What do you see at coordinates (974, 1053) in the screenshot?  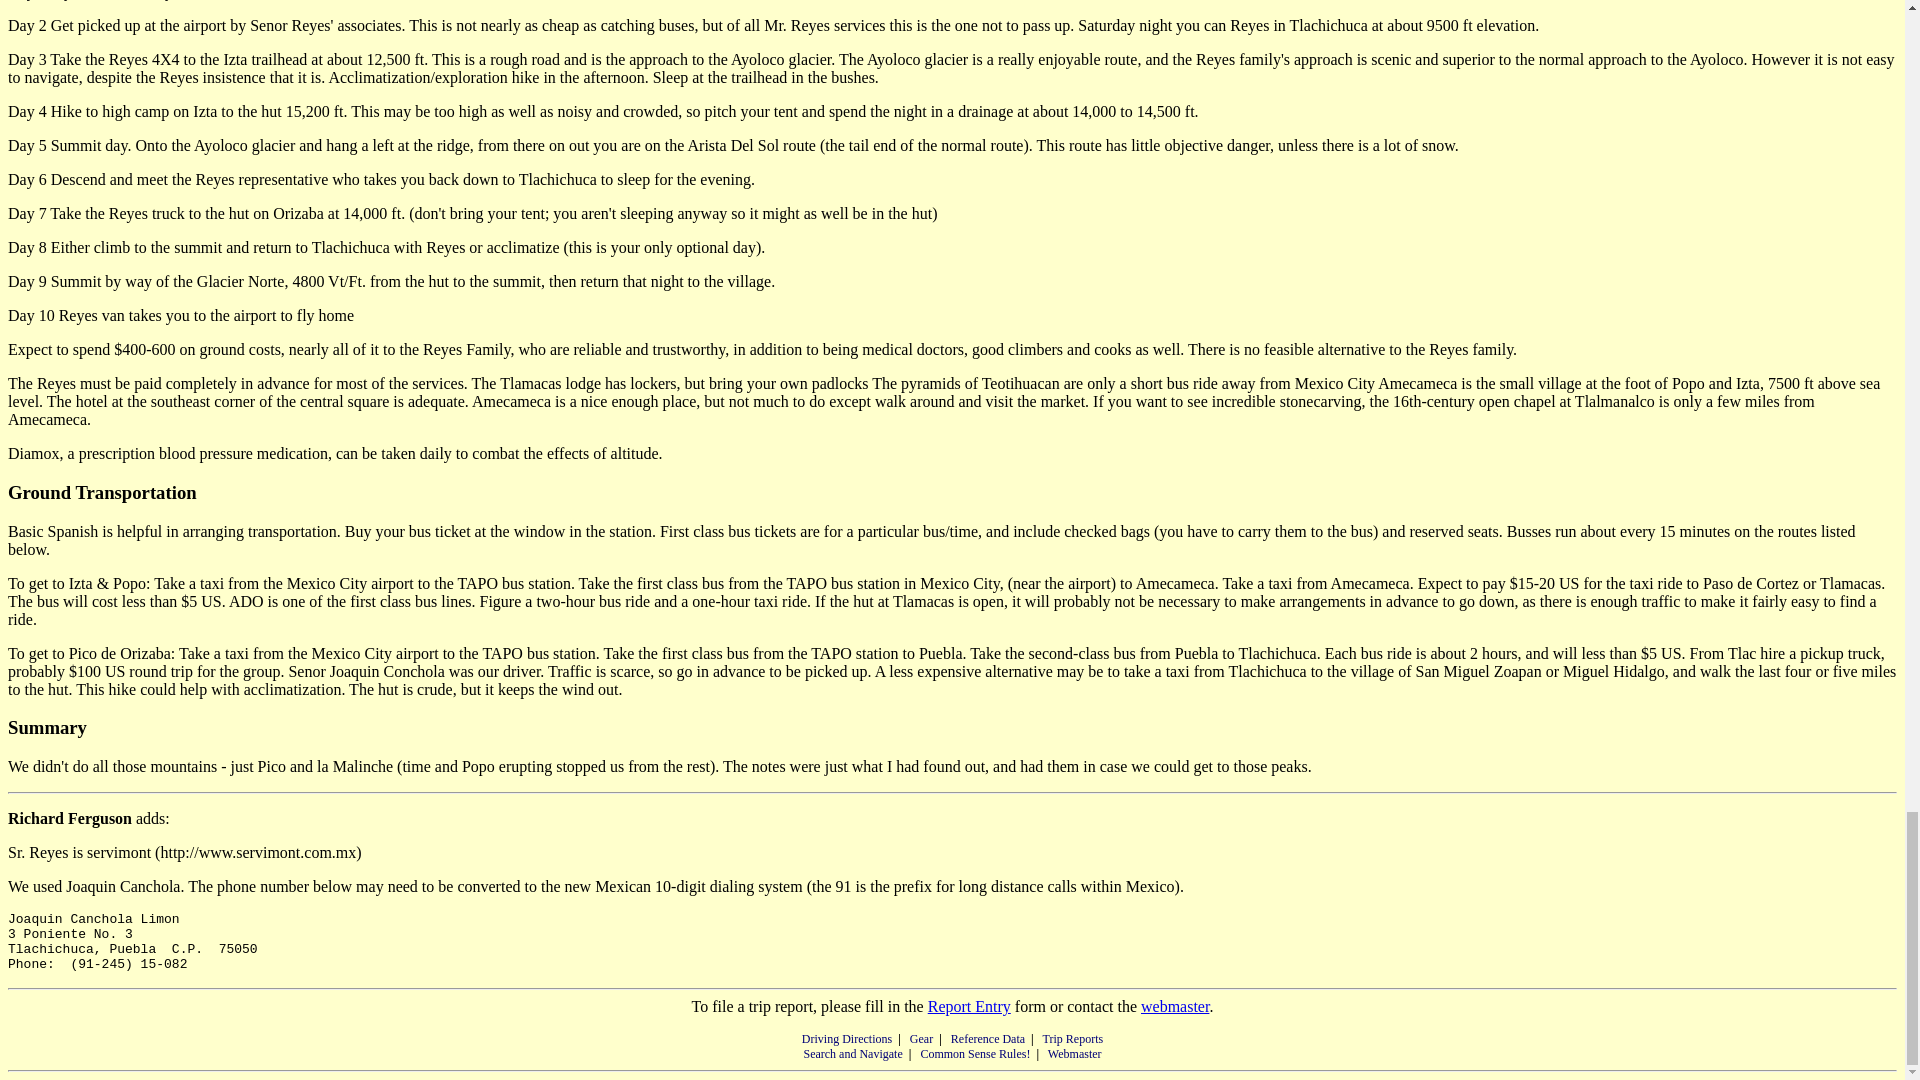 I see `Common Sense Rules!` at bounding box center [974, 1053].